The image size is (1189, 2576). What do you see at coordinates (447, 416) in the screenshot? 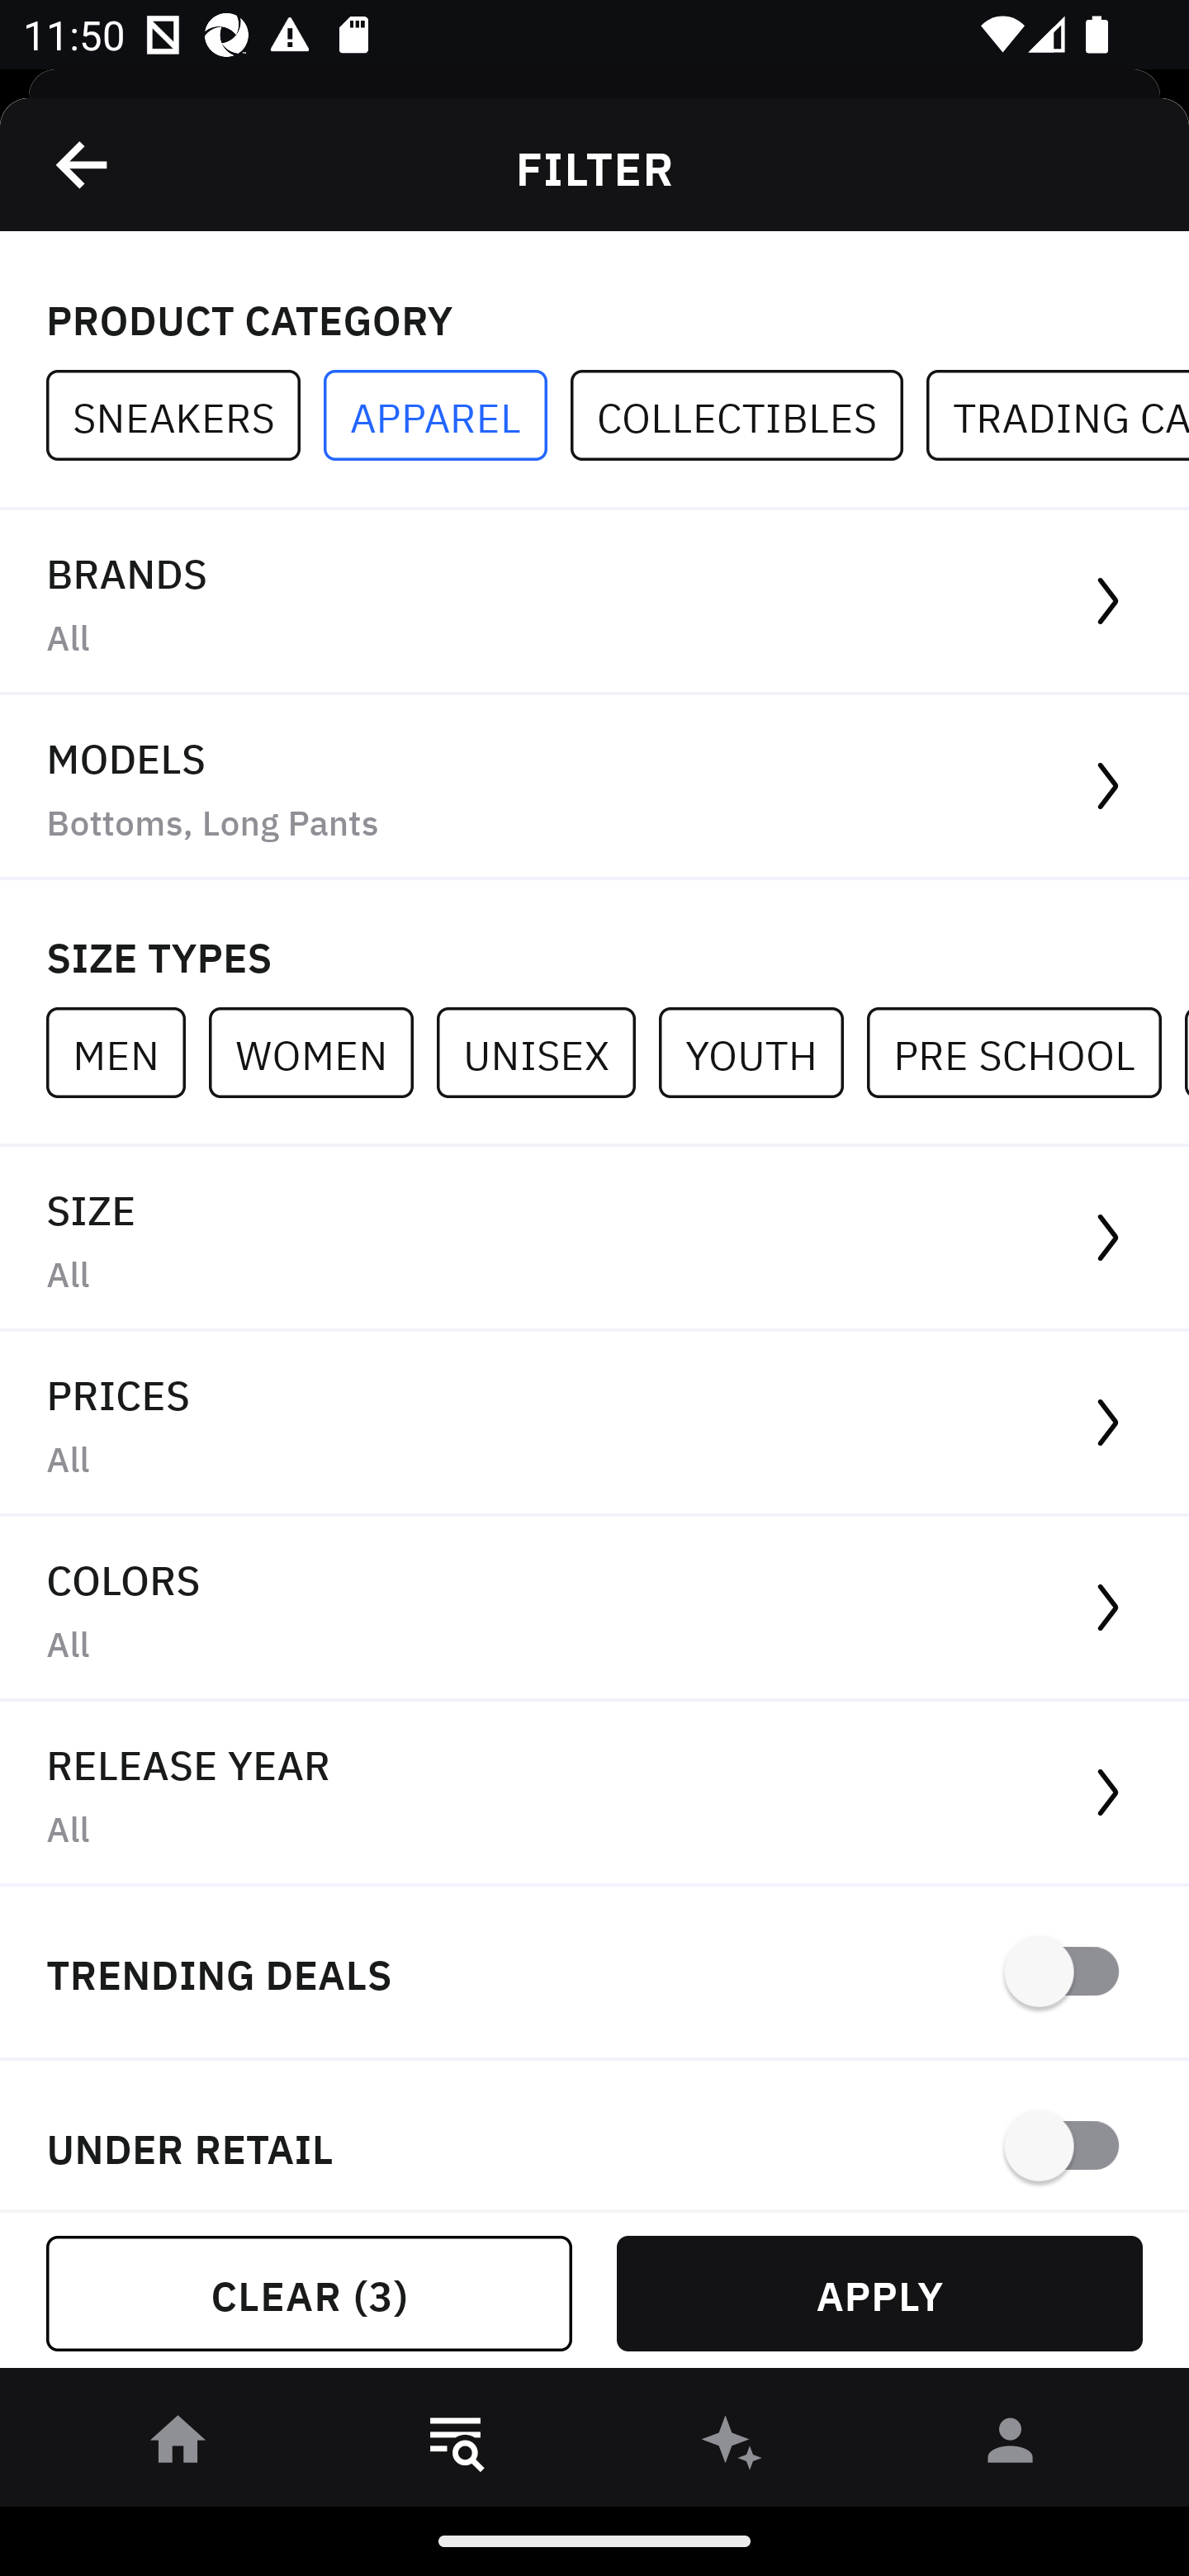
I see `APPAREL` at bounding box center [447, 416].